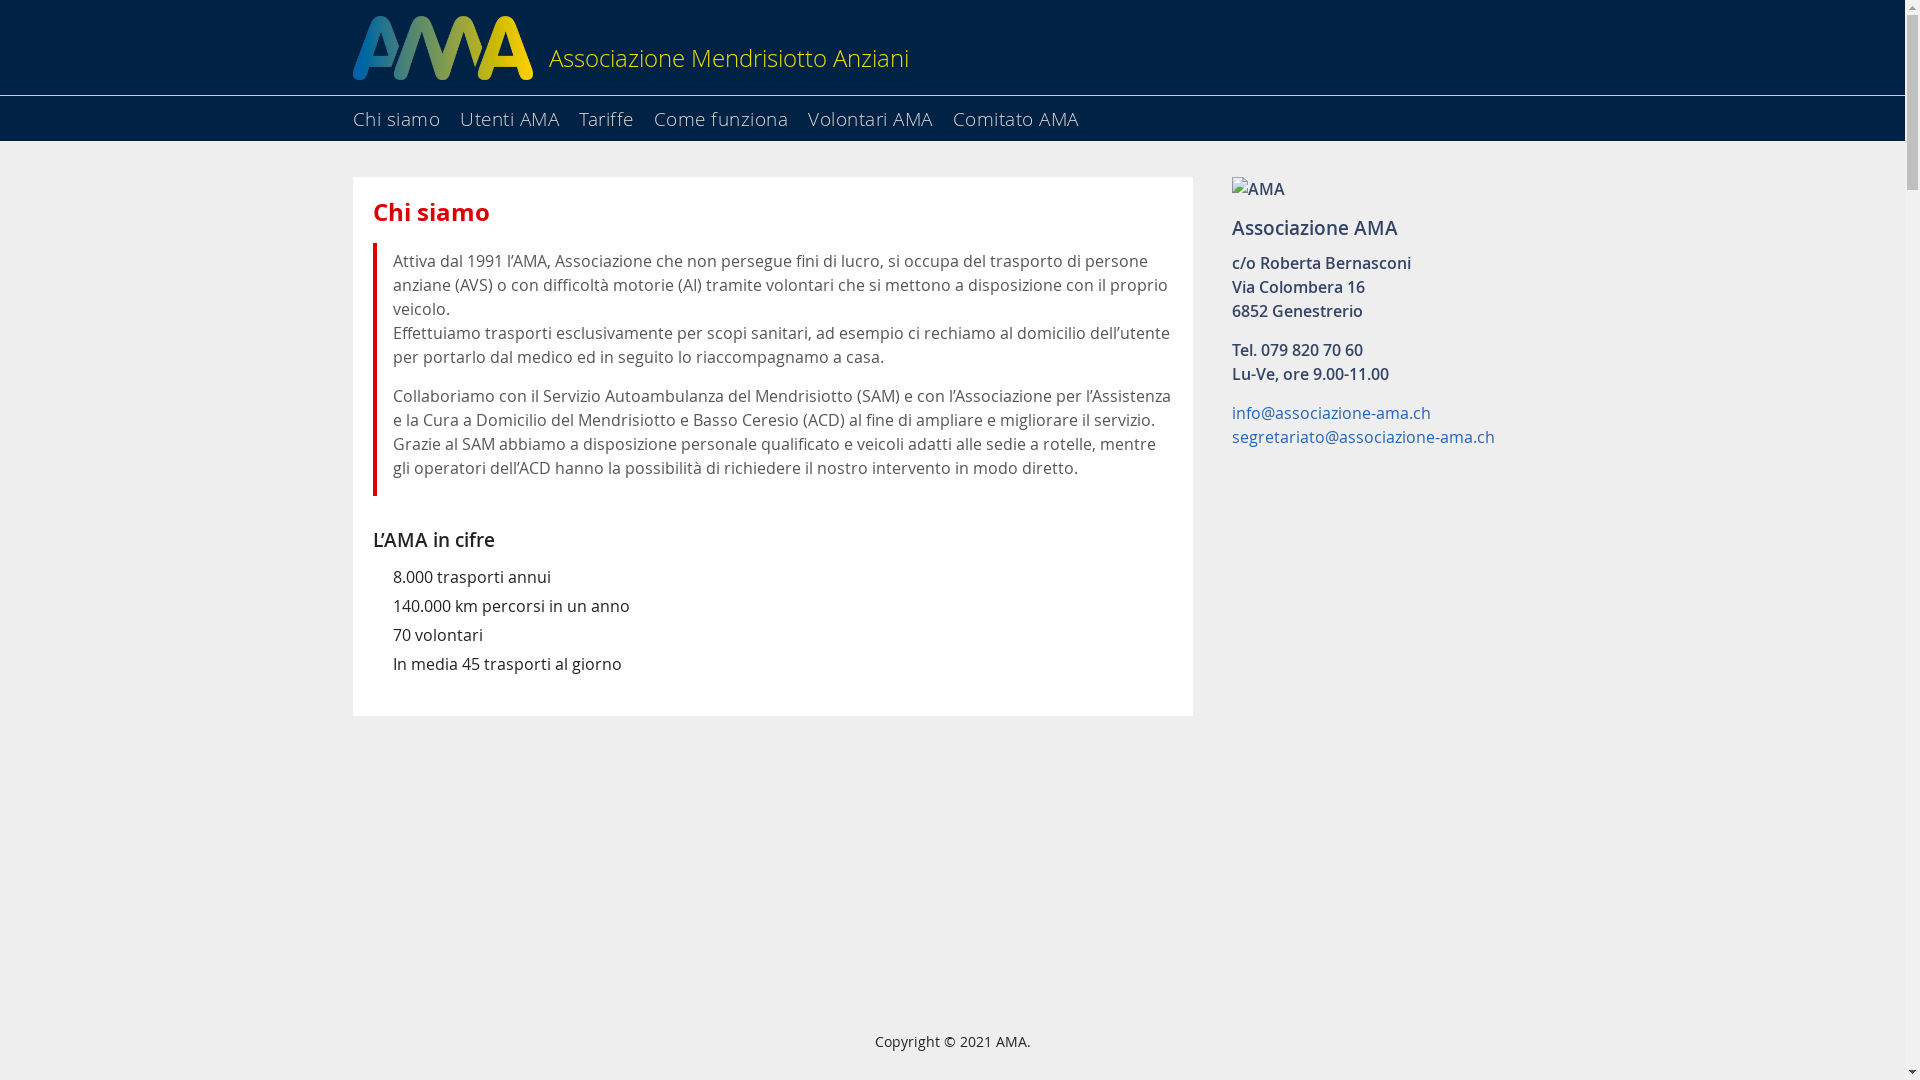 The image size is (1920, 1080). Describe the element at coordinates (1332, 413) in the screenshot. I see `info@associazione-ama.ch` at that location.